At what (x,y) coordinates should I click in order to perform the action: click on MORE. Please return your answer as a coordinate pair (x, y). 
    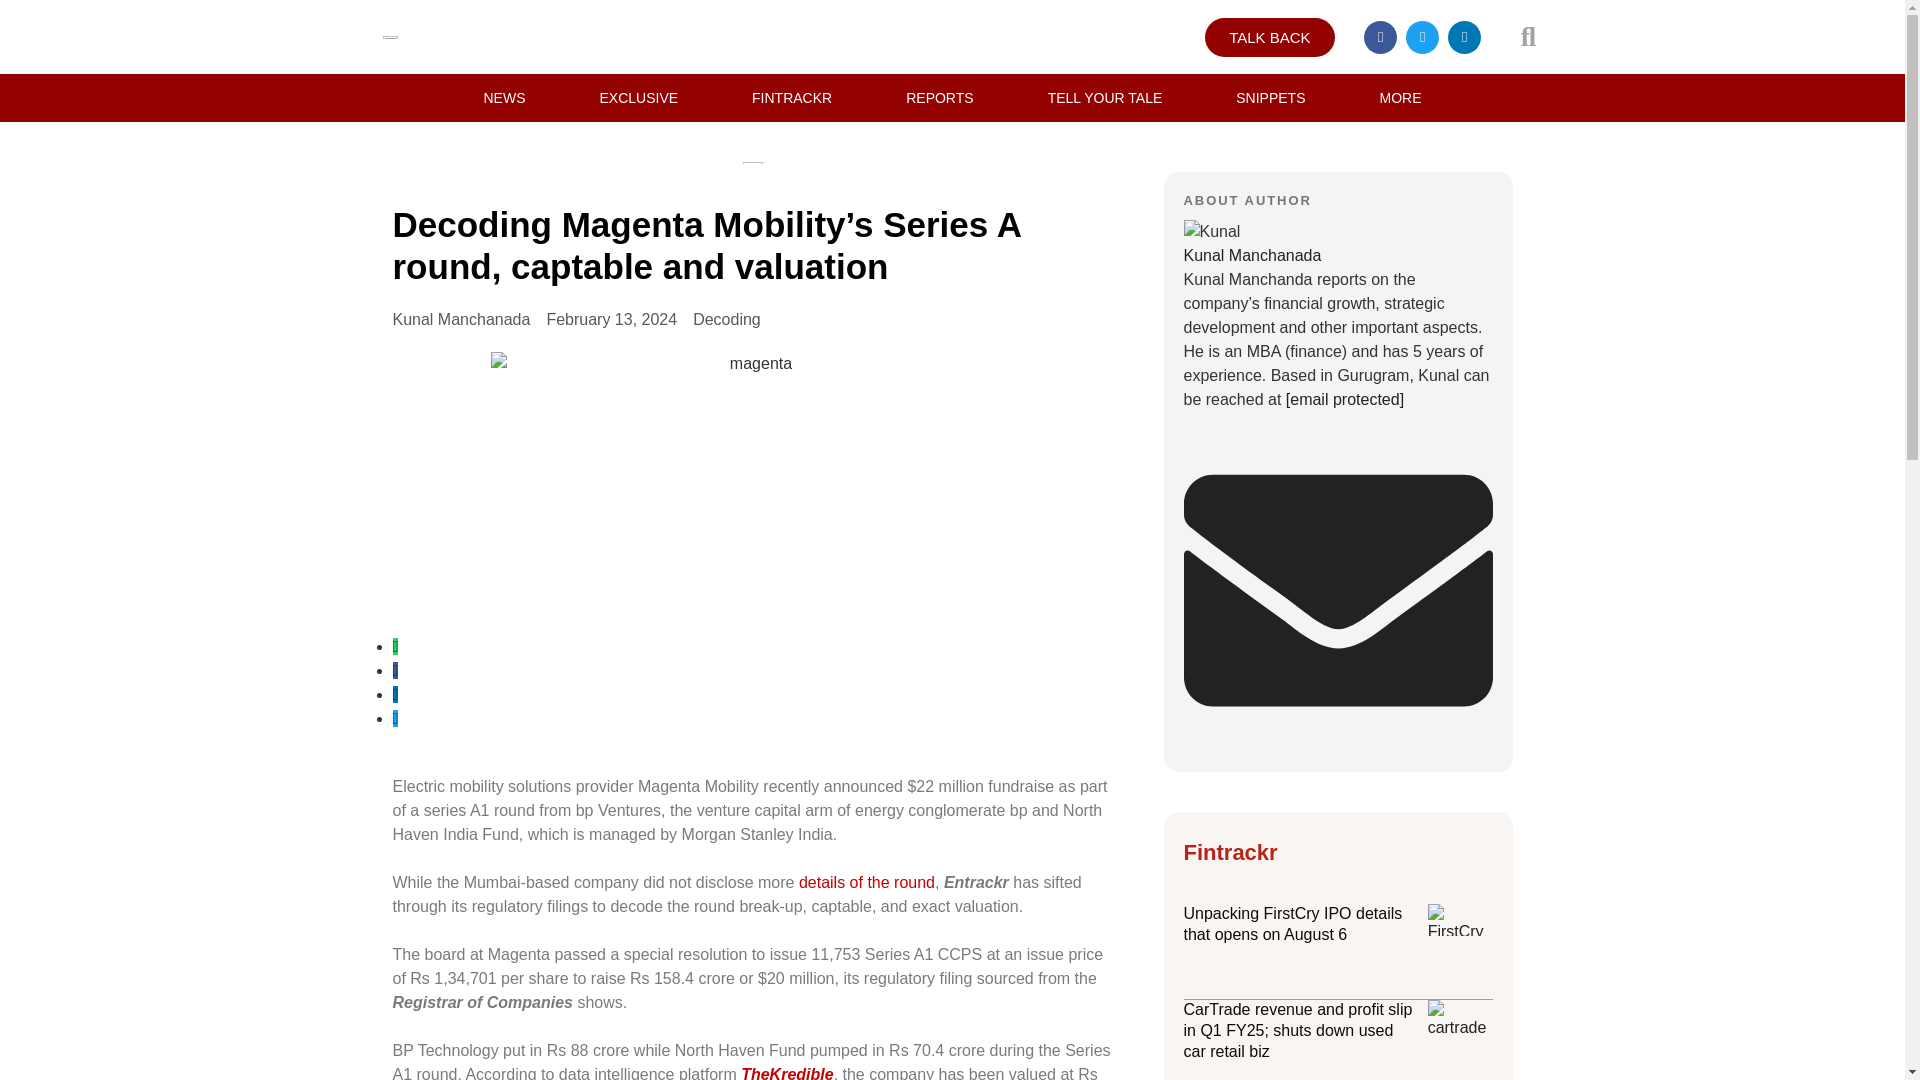
    Looking at the image, I should click on (1400, 98).